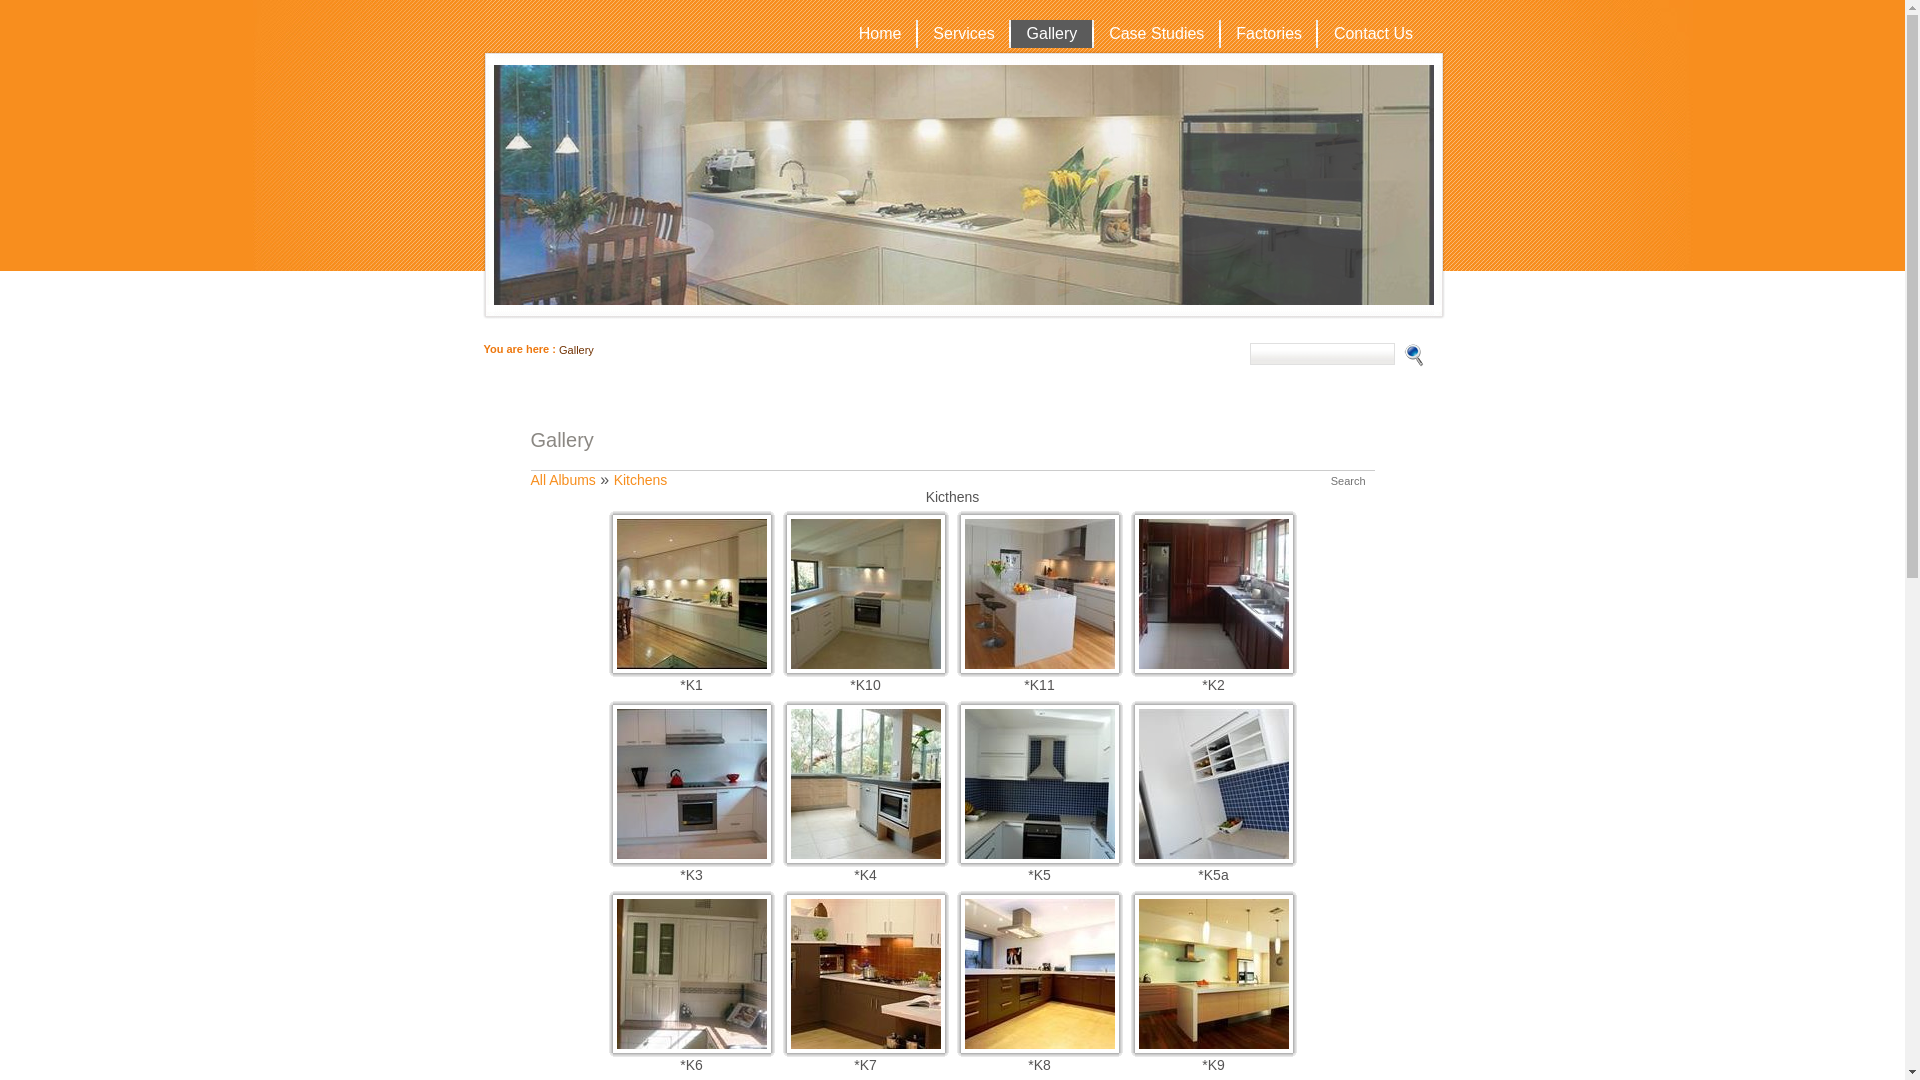 This screenshot has height=1080, width=1920. I want to click on *K9, so click(1213, 1048).